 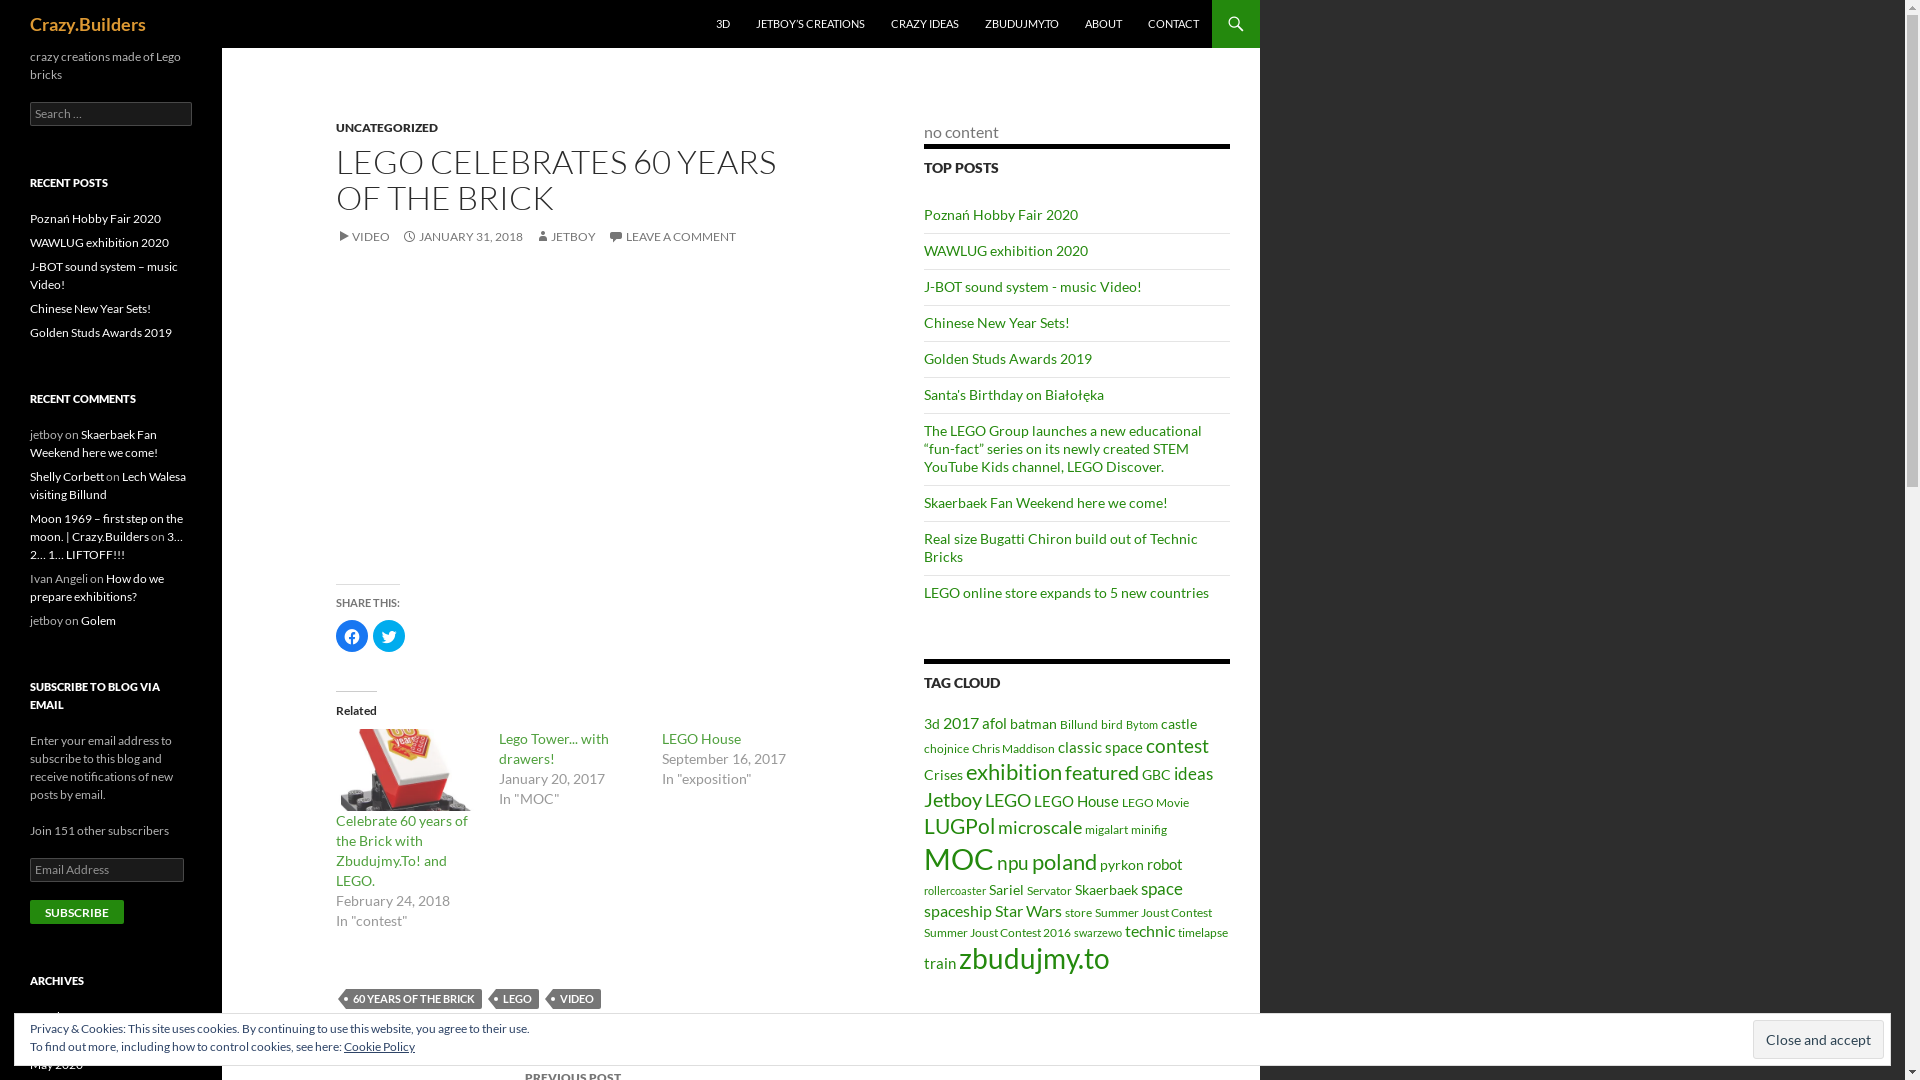 What do you see at coordinates (1112, 724) in the screenshot?
I see `bird` at bounding box center [1112, 724].